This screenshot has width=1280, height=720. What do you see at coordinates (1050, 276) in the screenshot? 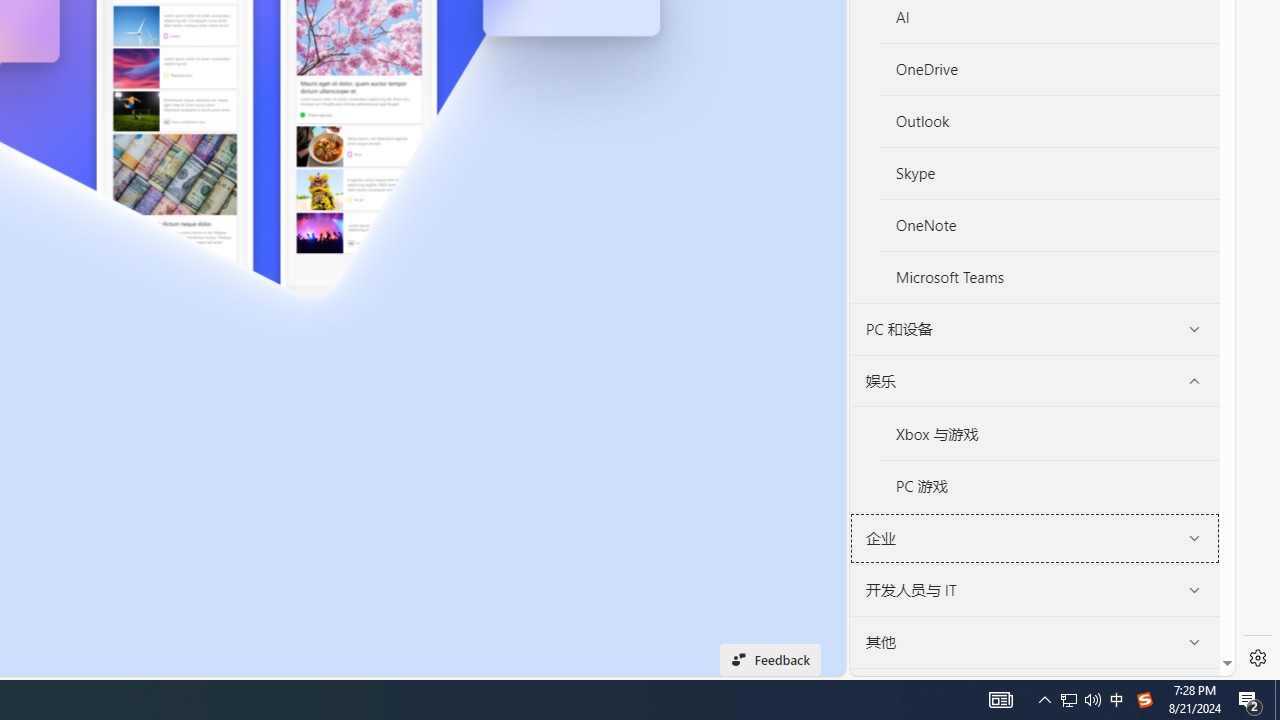
I see `Microsoft Teams` at bounding box center [1050, 276].